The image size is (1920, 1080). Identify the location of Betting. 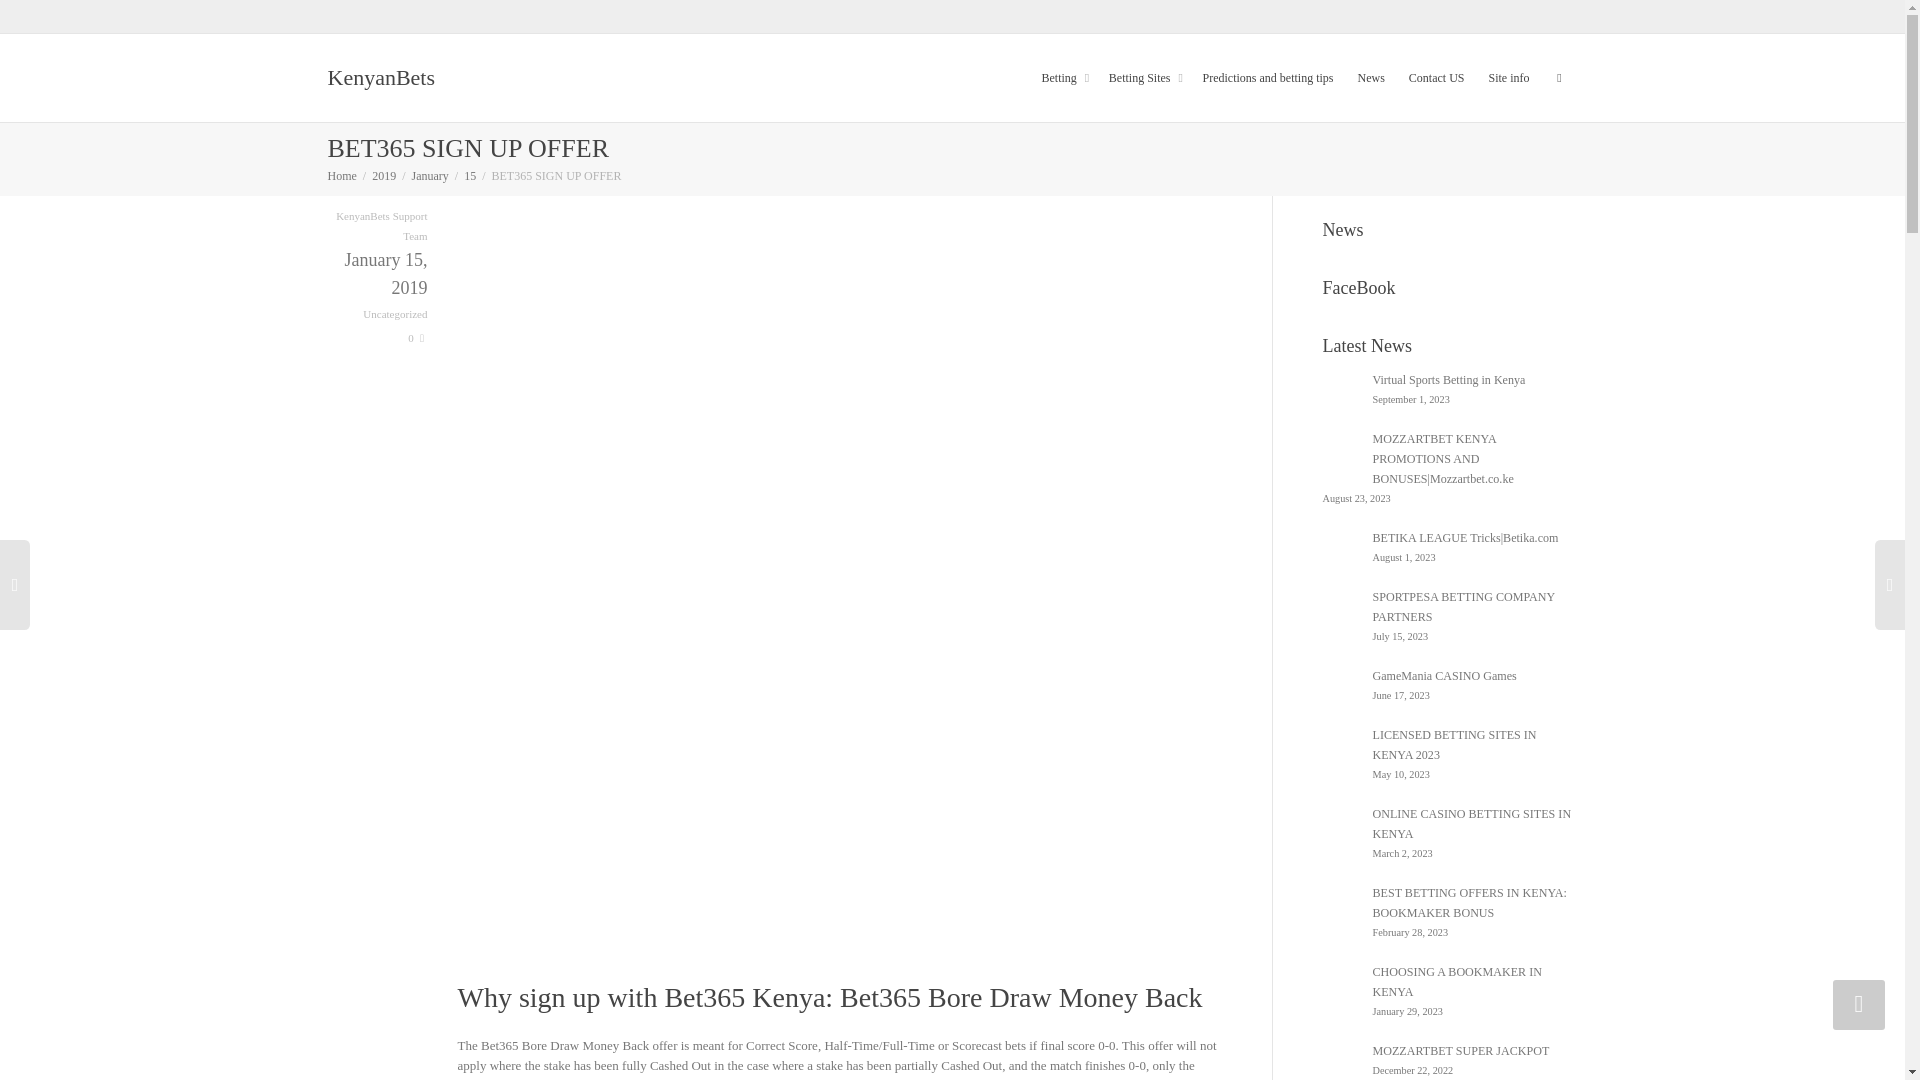
(1062, 78).